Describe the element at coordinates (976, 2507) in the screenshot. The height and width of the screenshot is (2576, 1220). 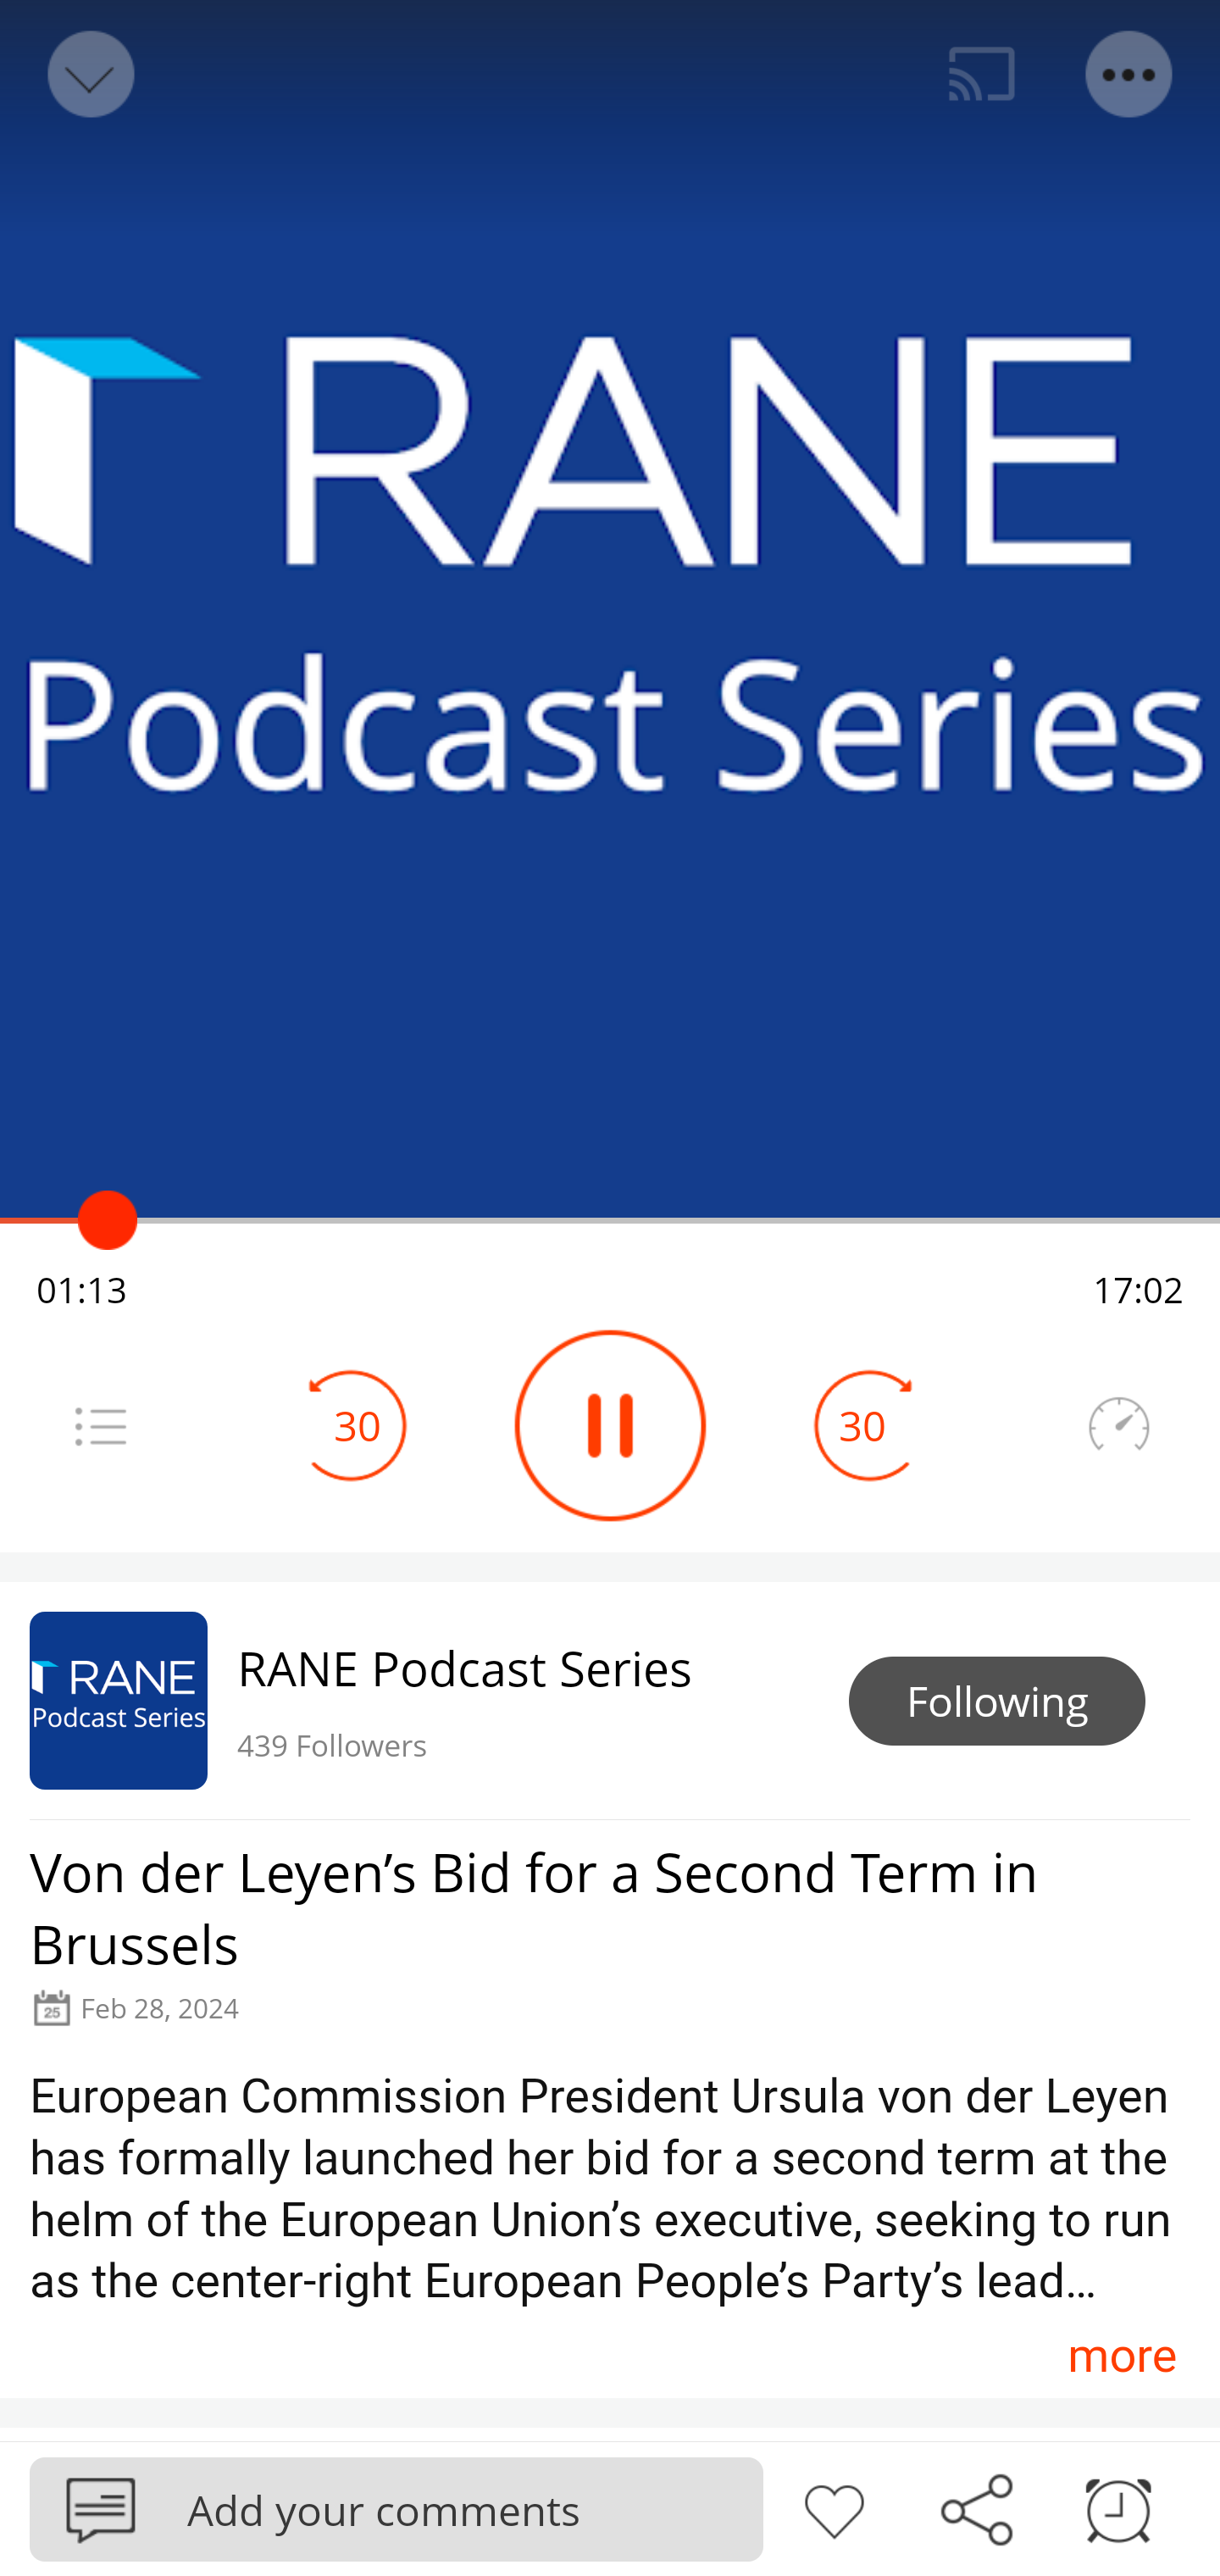
I see `Share` at that location.